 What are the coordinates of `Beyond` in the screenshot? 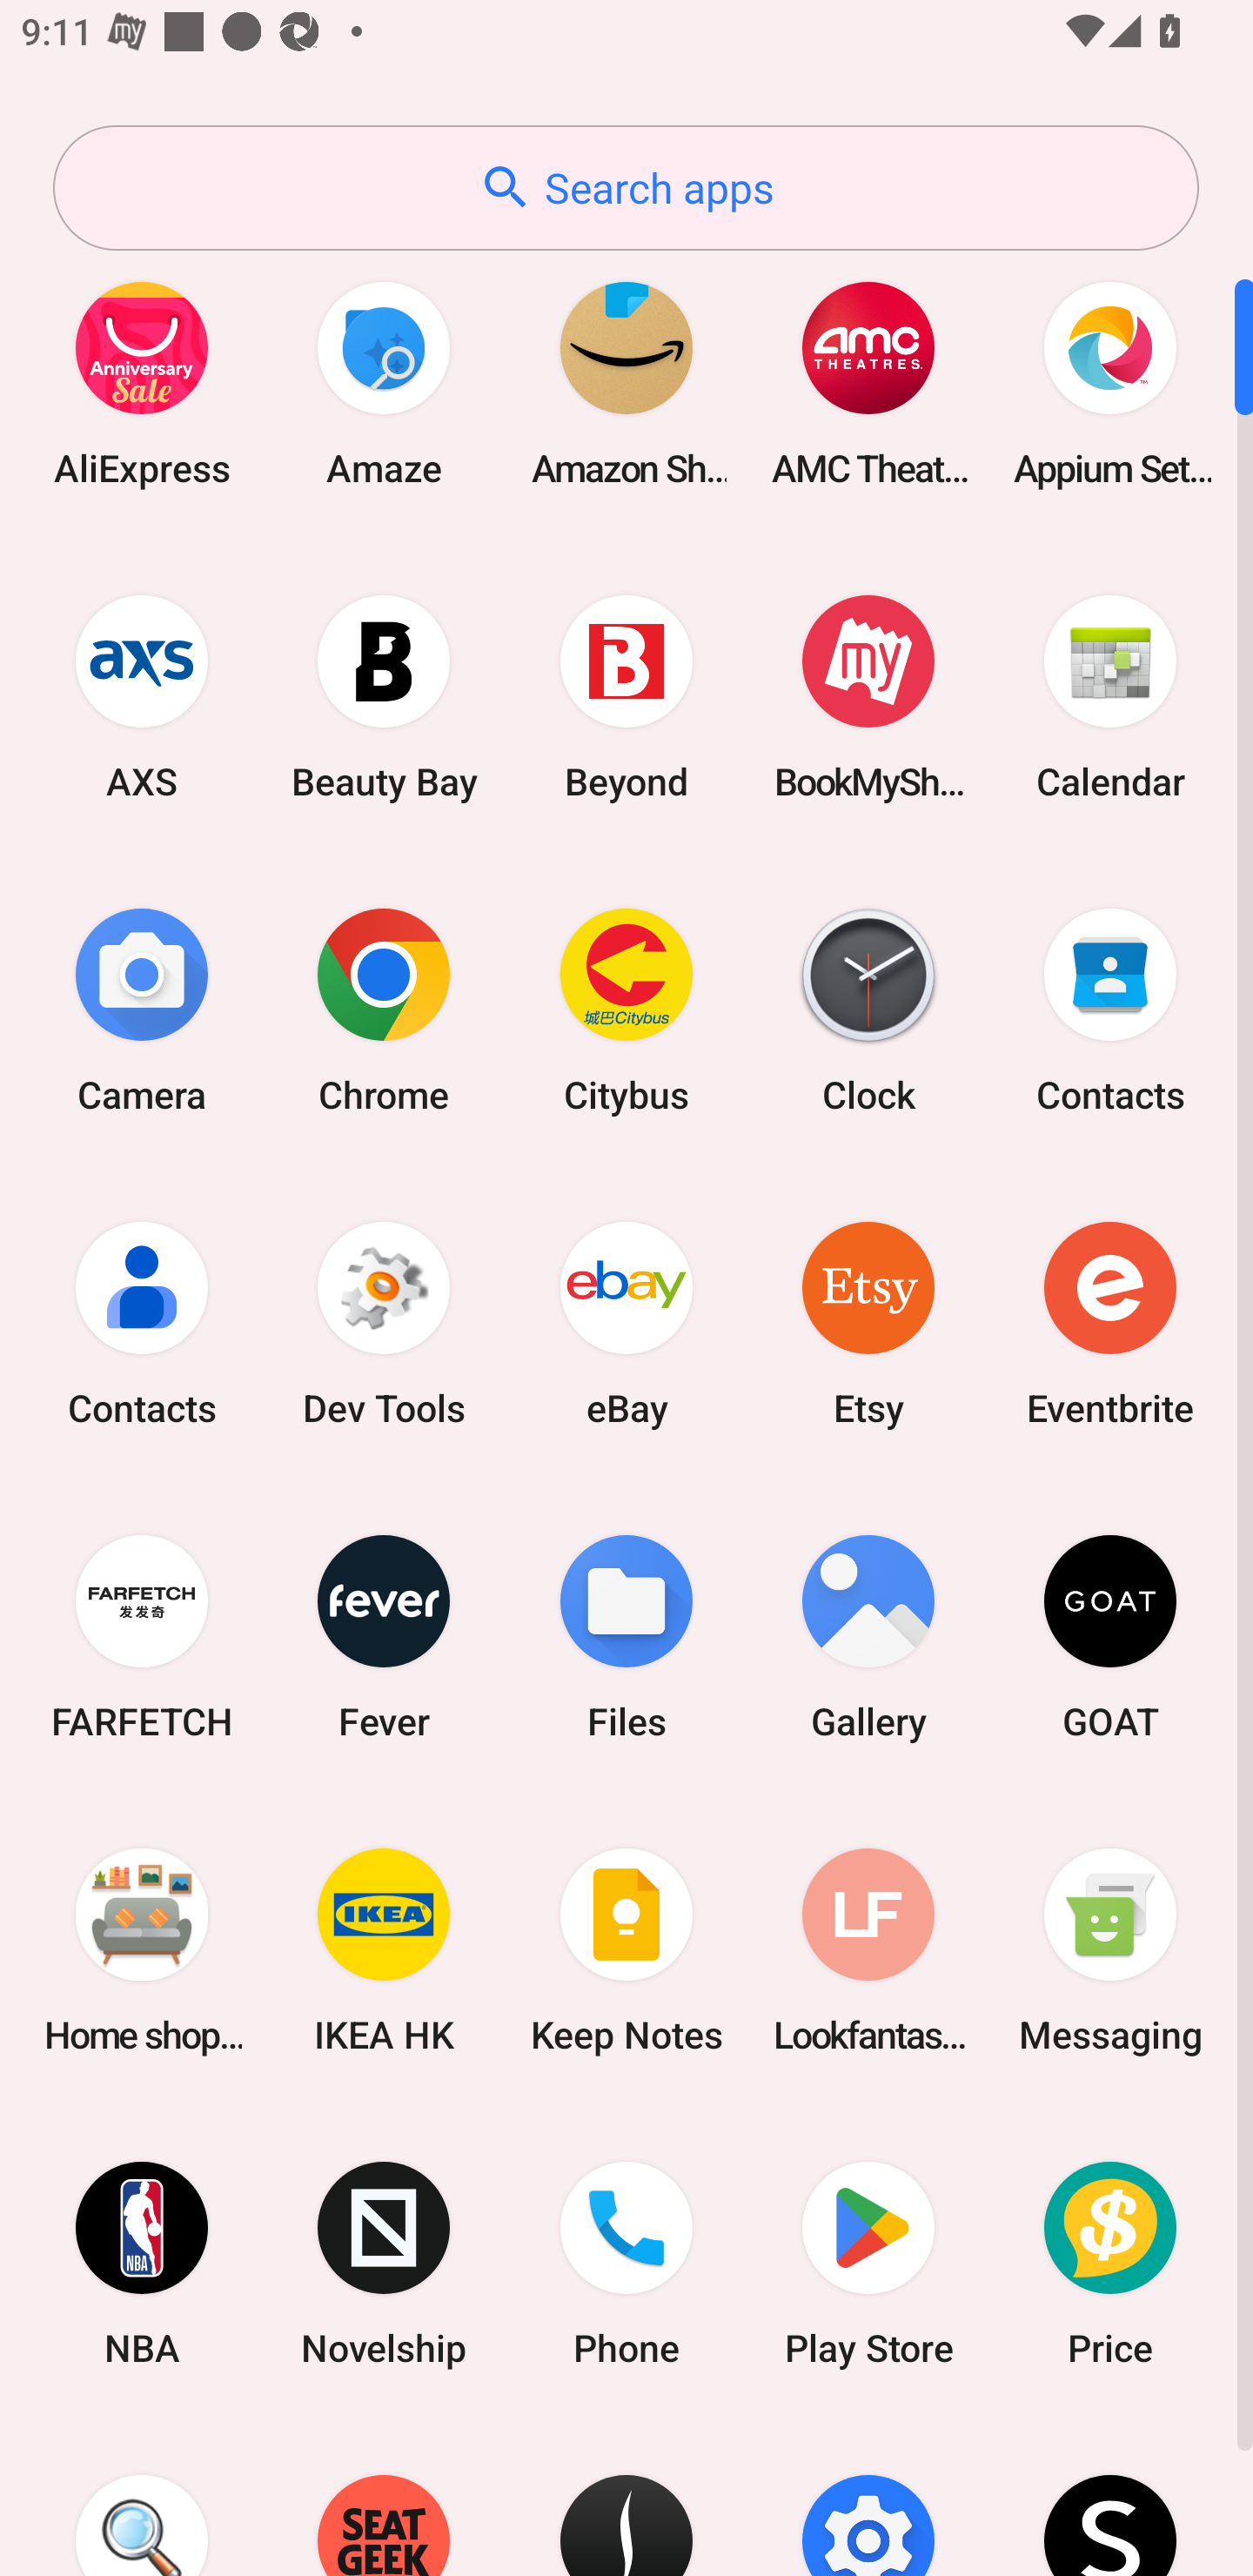 It's located at (626, 696).